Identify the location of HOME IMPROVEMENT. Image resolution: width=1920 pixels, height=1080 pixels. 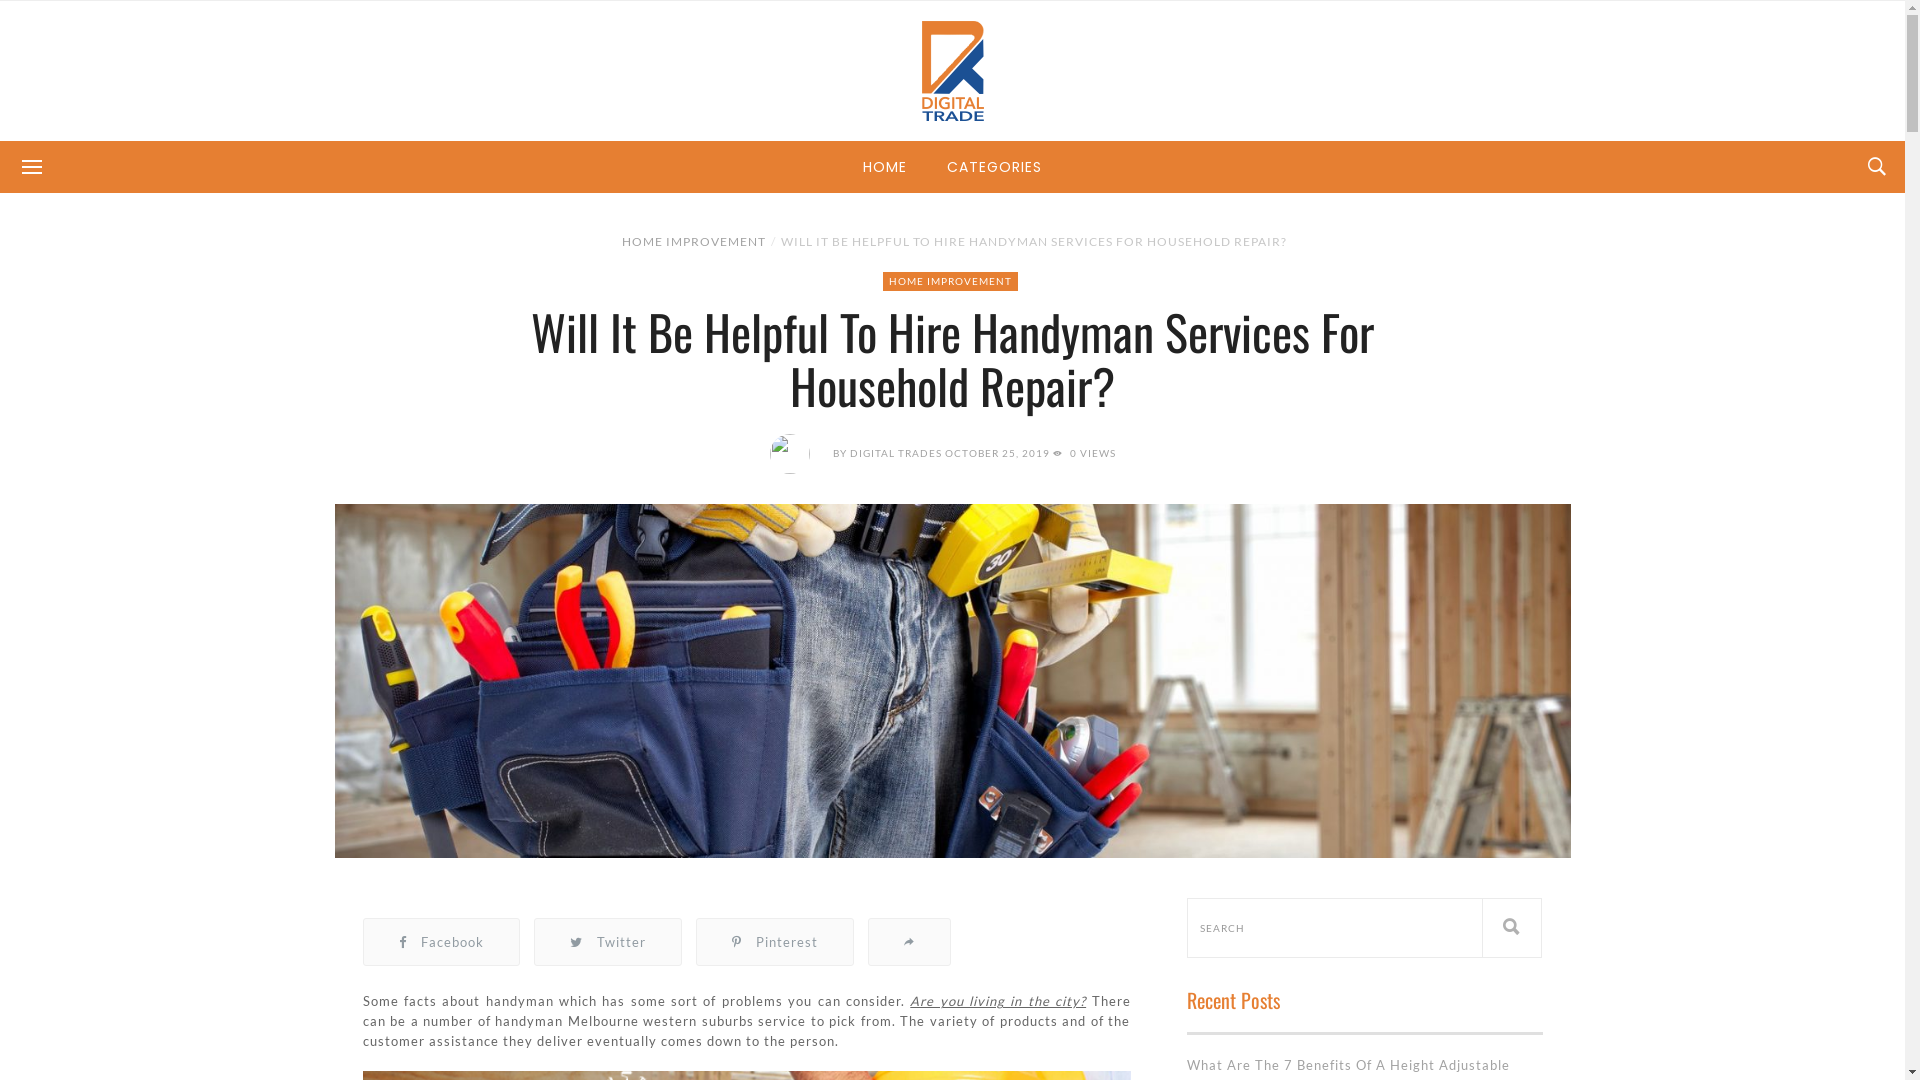
(950, 282).